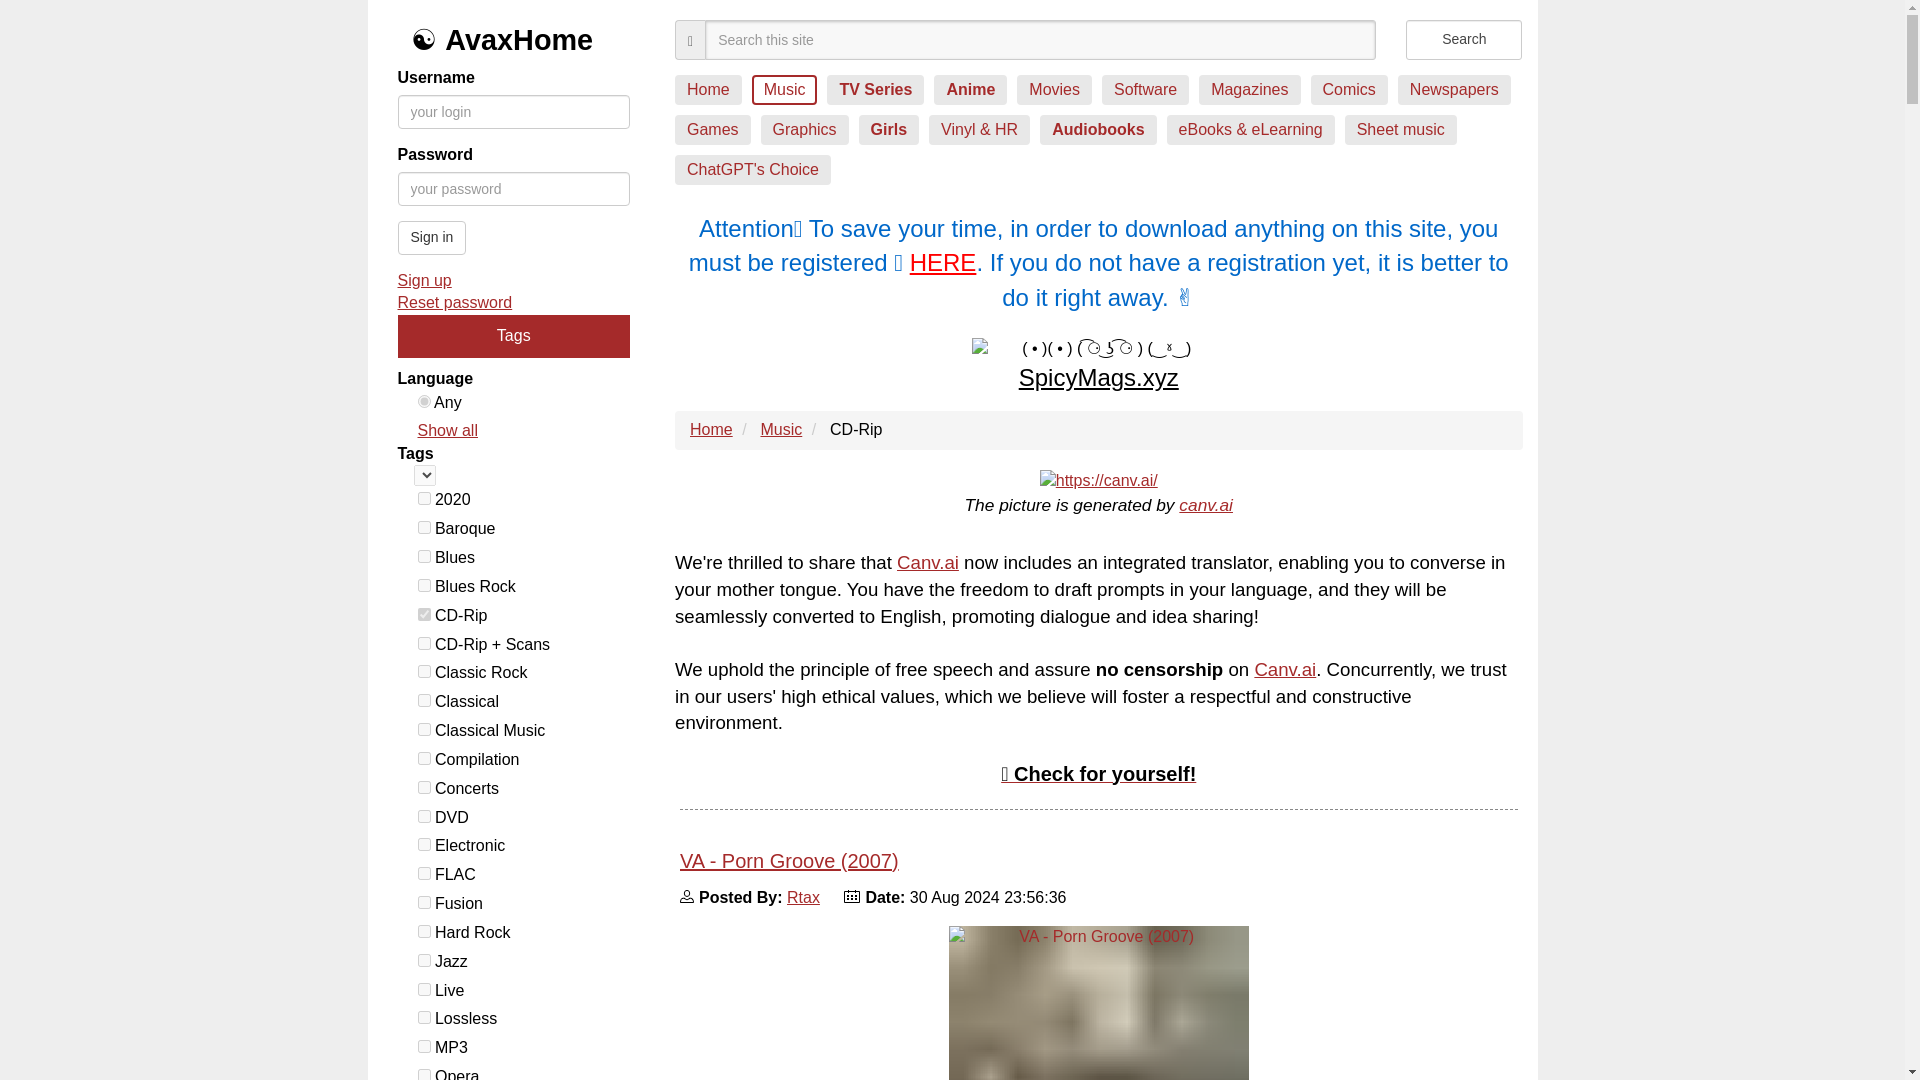  Describe the element at coordinates (514, 281) in the screenshot. I see `Sign up` at that location.